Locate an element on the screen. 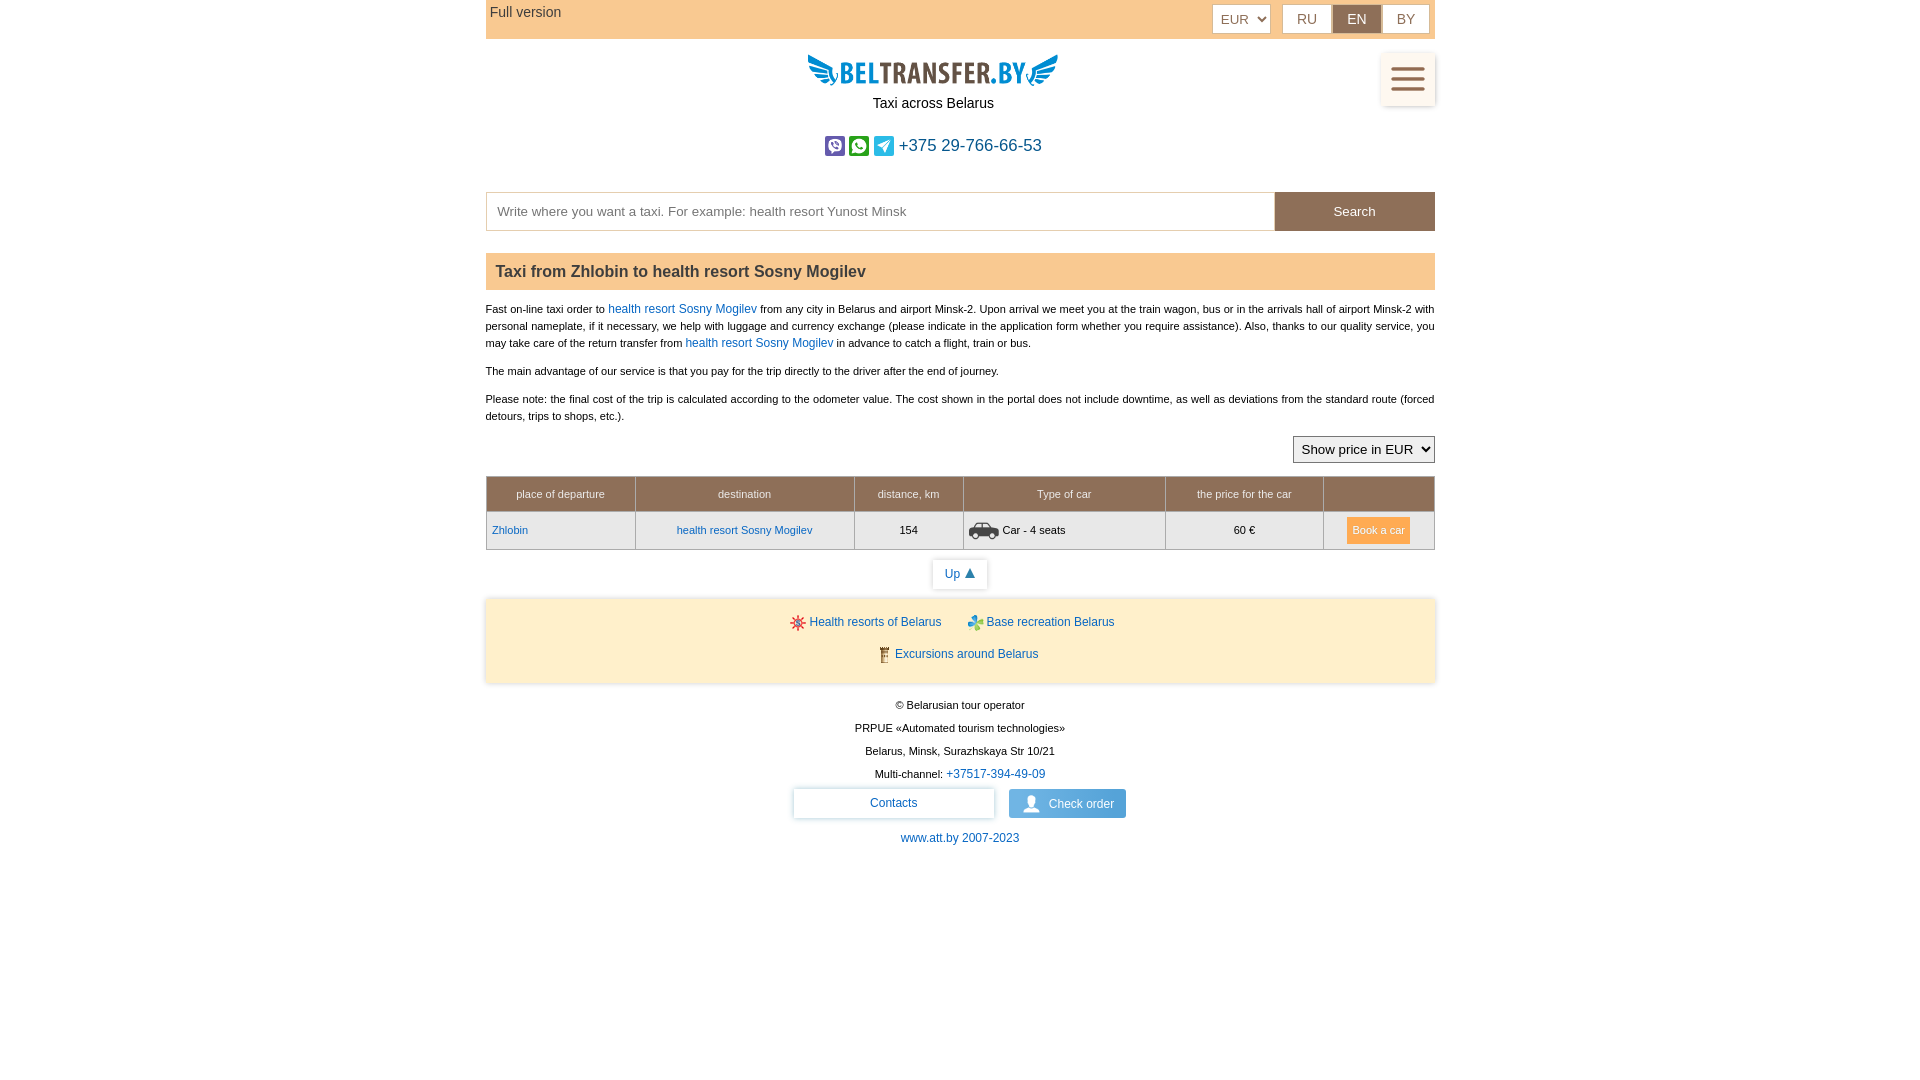  +37517-394-49-09 is located at coordinates (996, 774).